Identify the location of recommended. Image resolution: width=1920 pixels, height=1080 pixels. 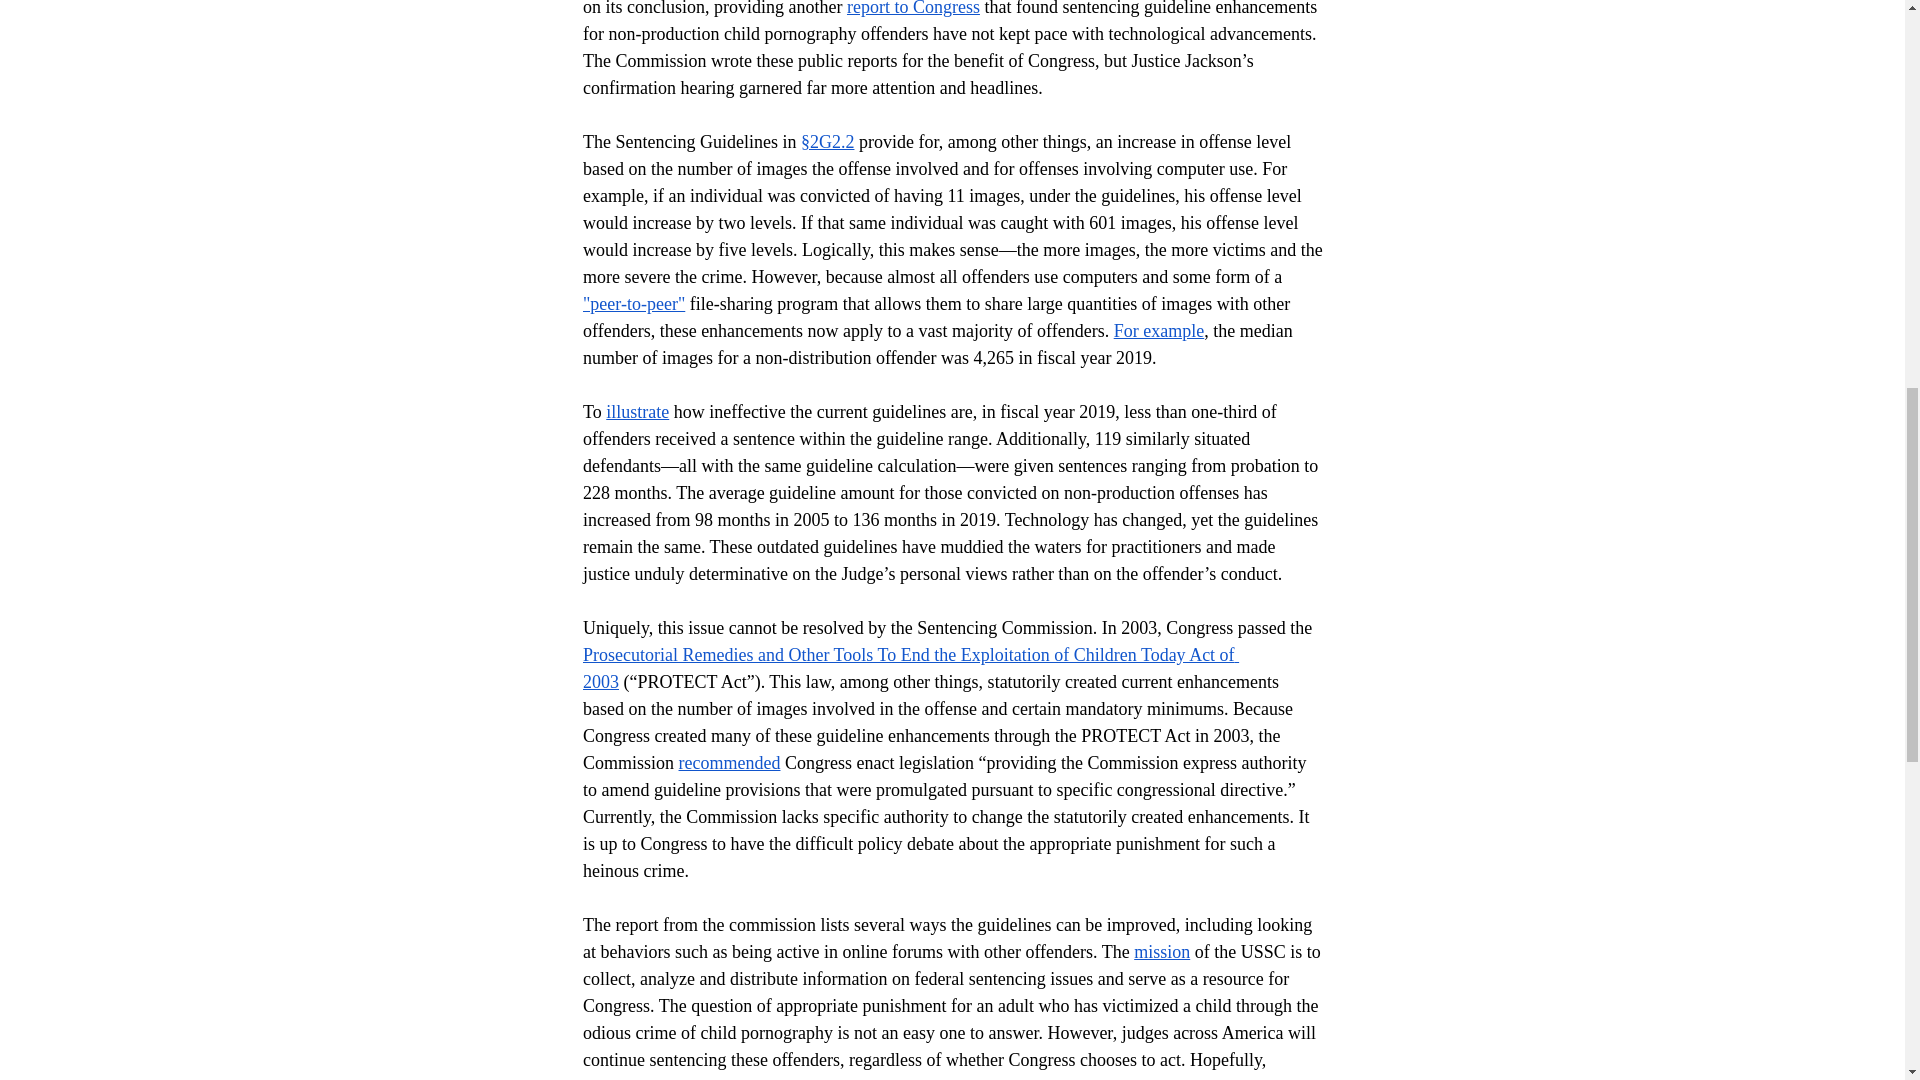
(728, 762).